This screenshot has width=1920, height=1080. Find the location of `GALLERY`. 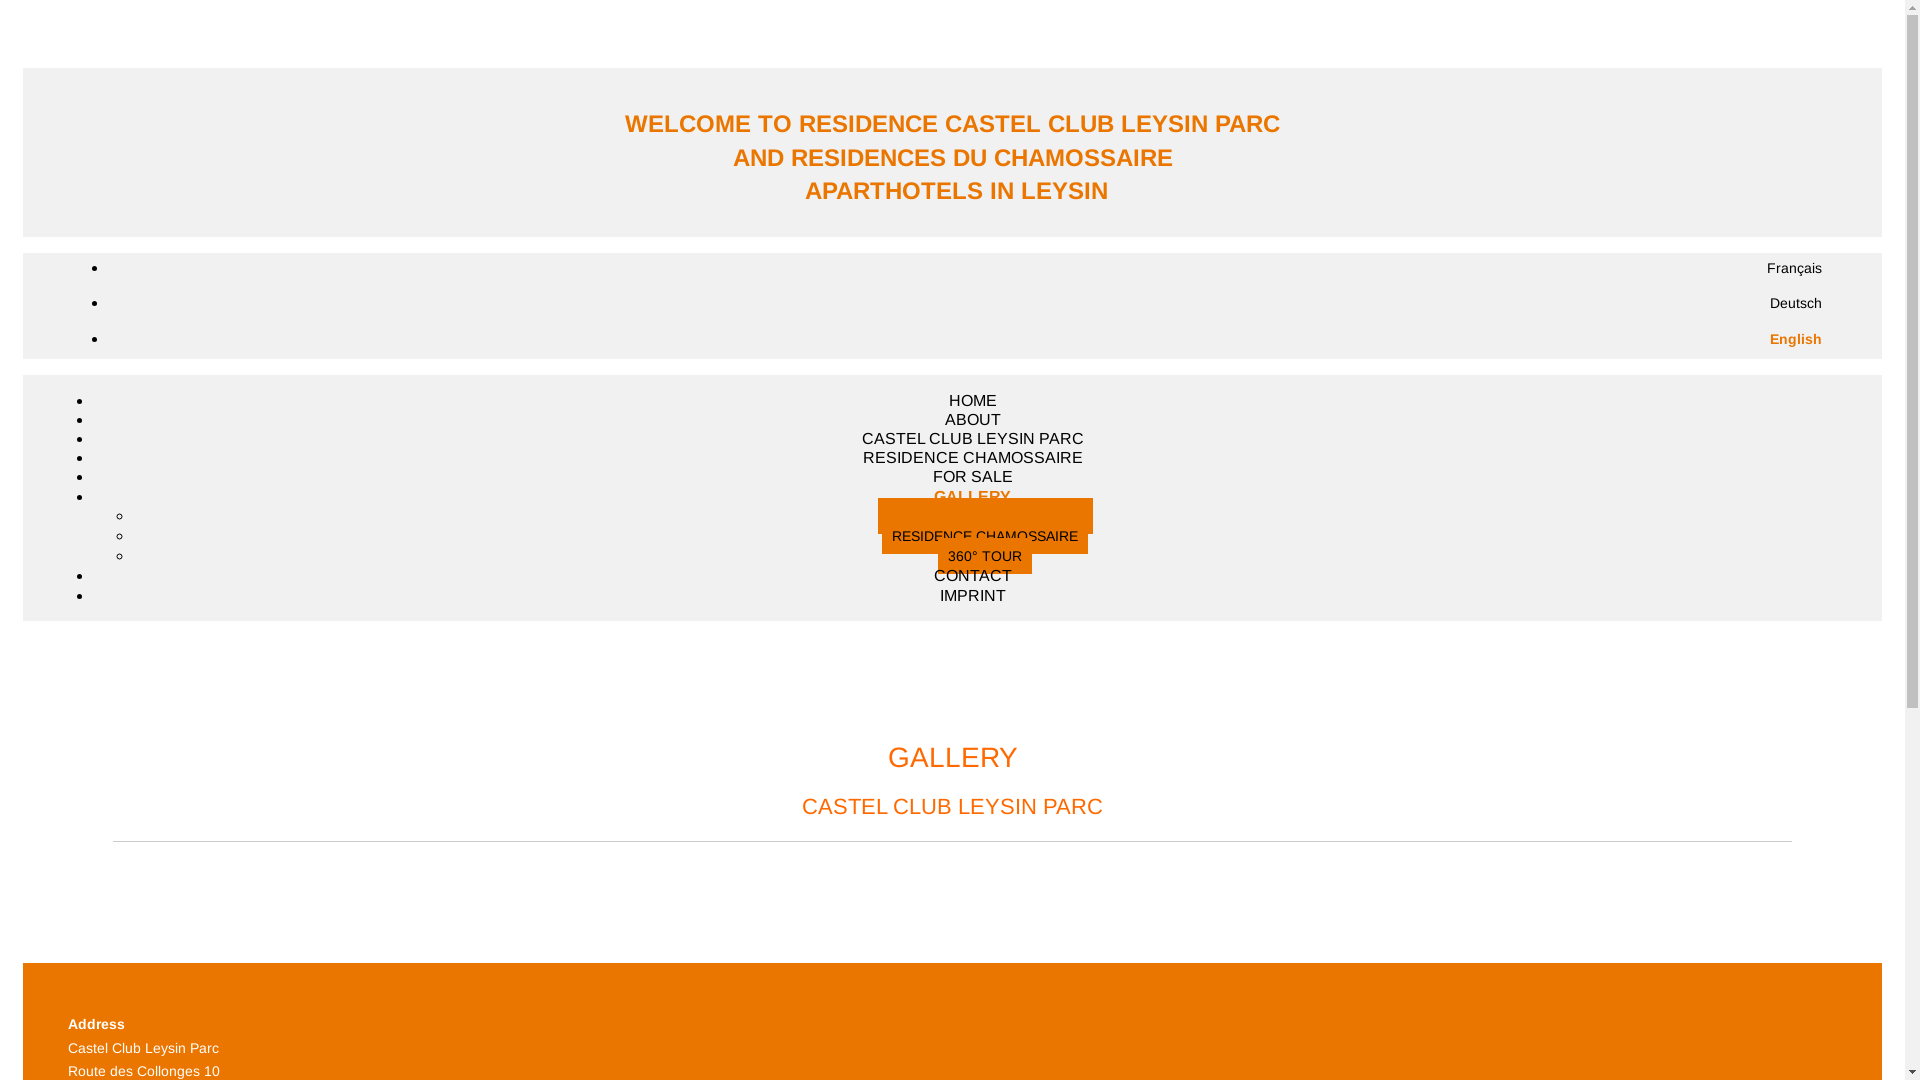

GALLERY is located at coordinates (972, 496).